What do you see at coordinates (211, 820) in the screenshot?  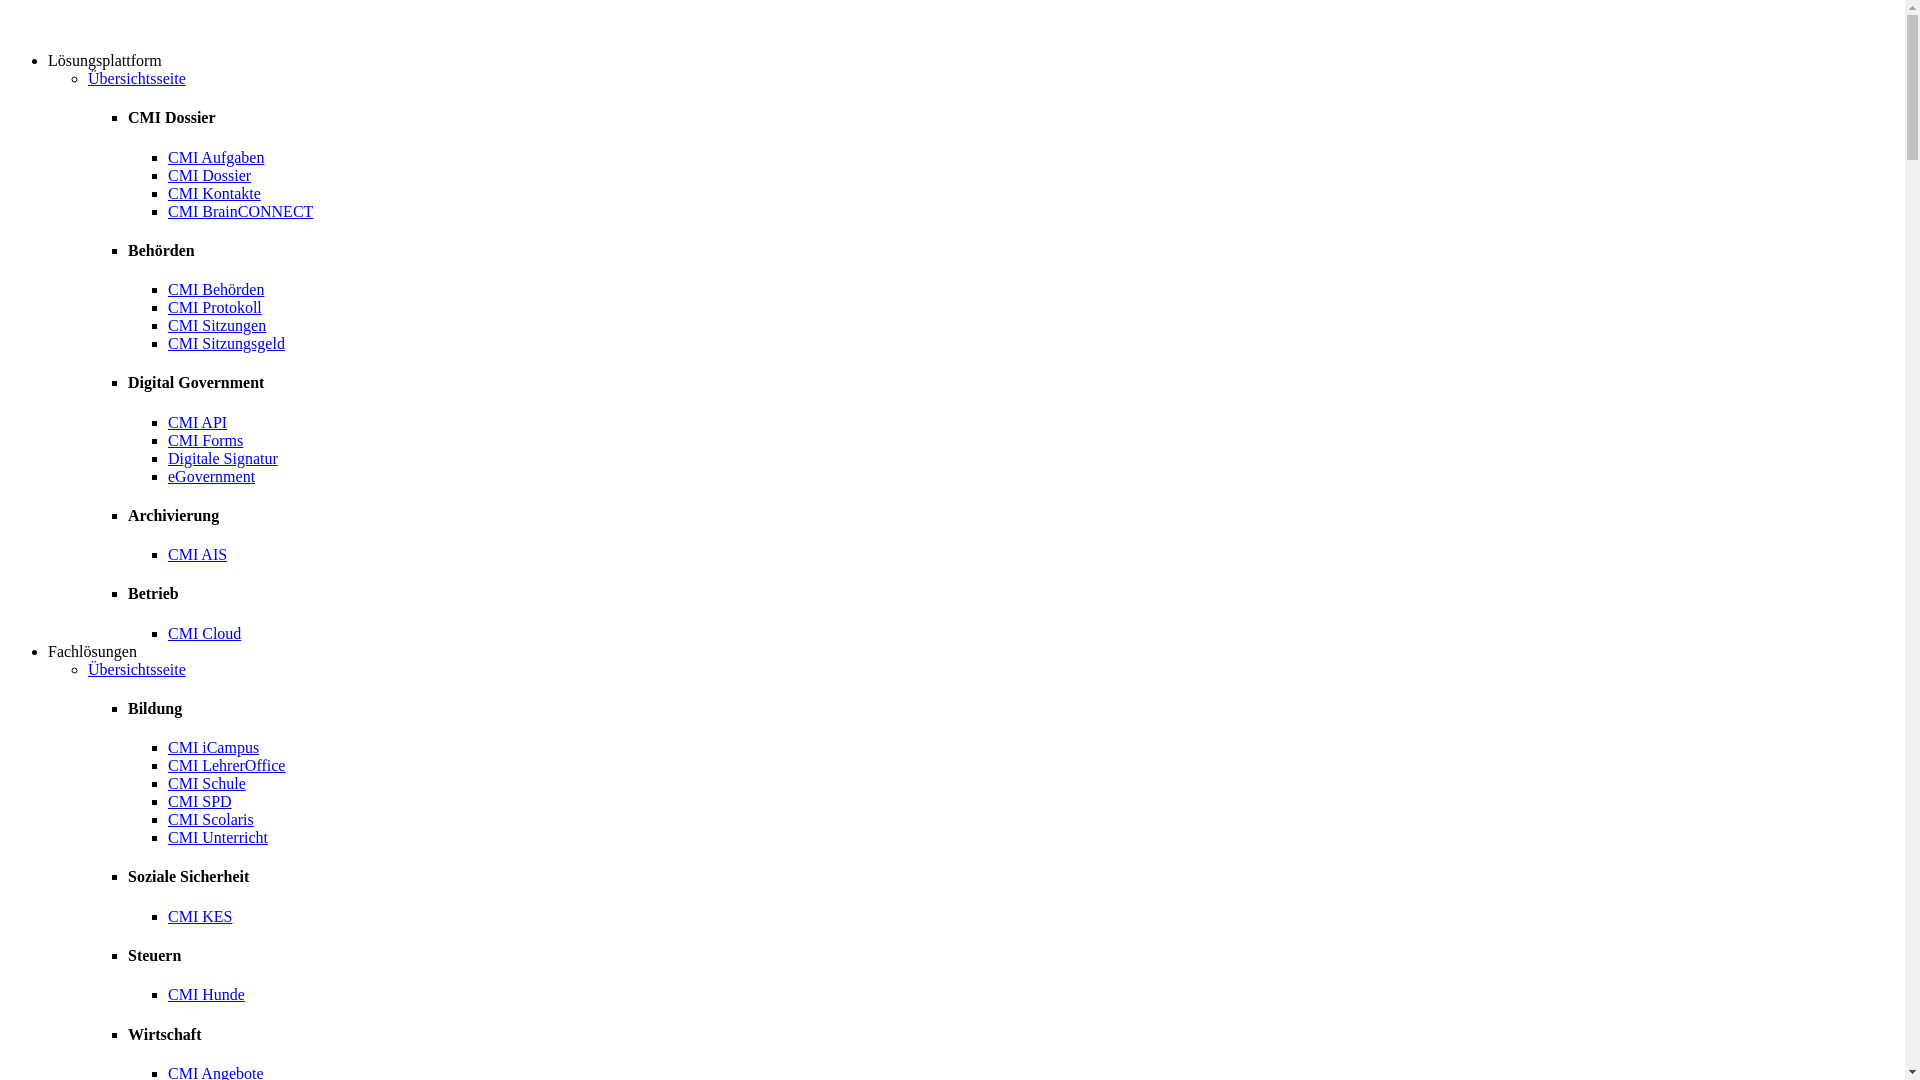 I see `CMI Scolaris` at bounding box center [211, 820].